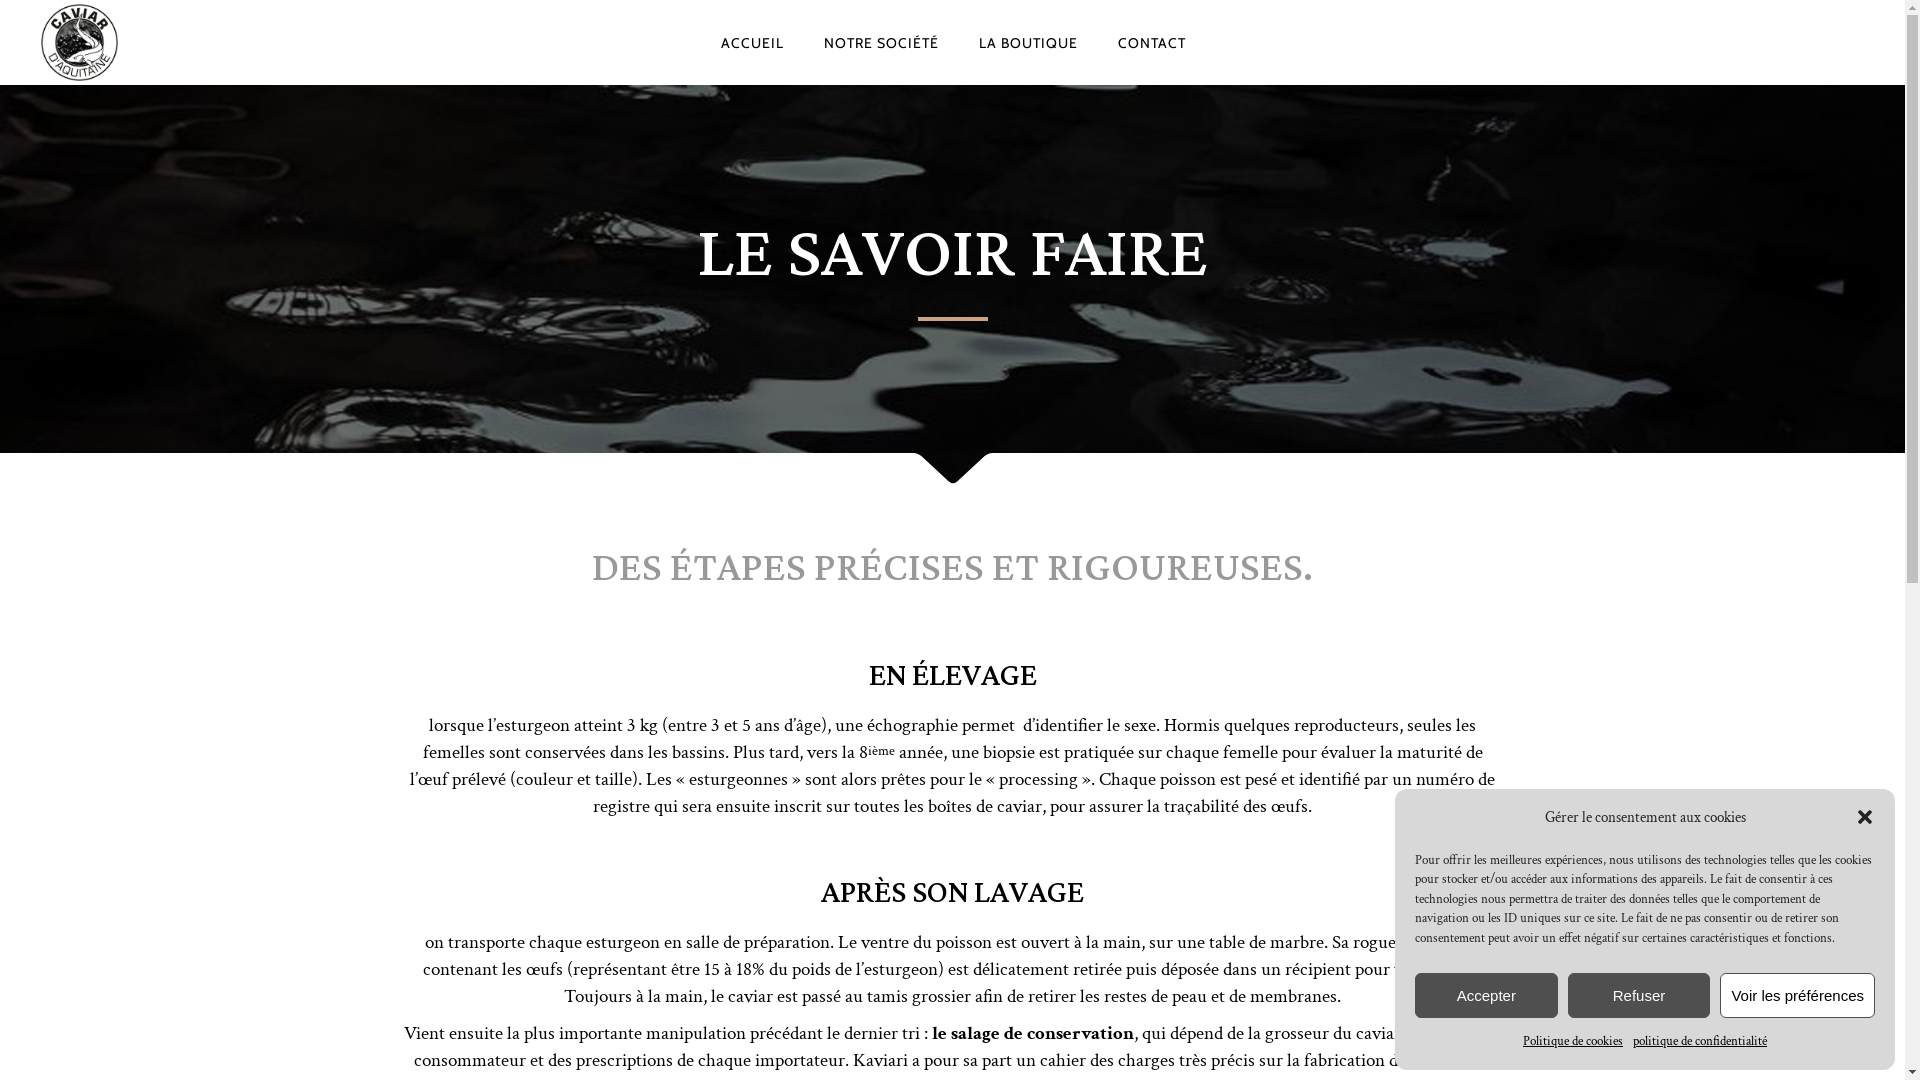  Describe the element at coordinates (752, 42) in the screenshot. I see `ACCUEIL` at that location.